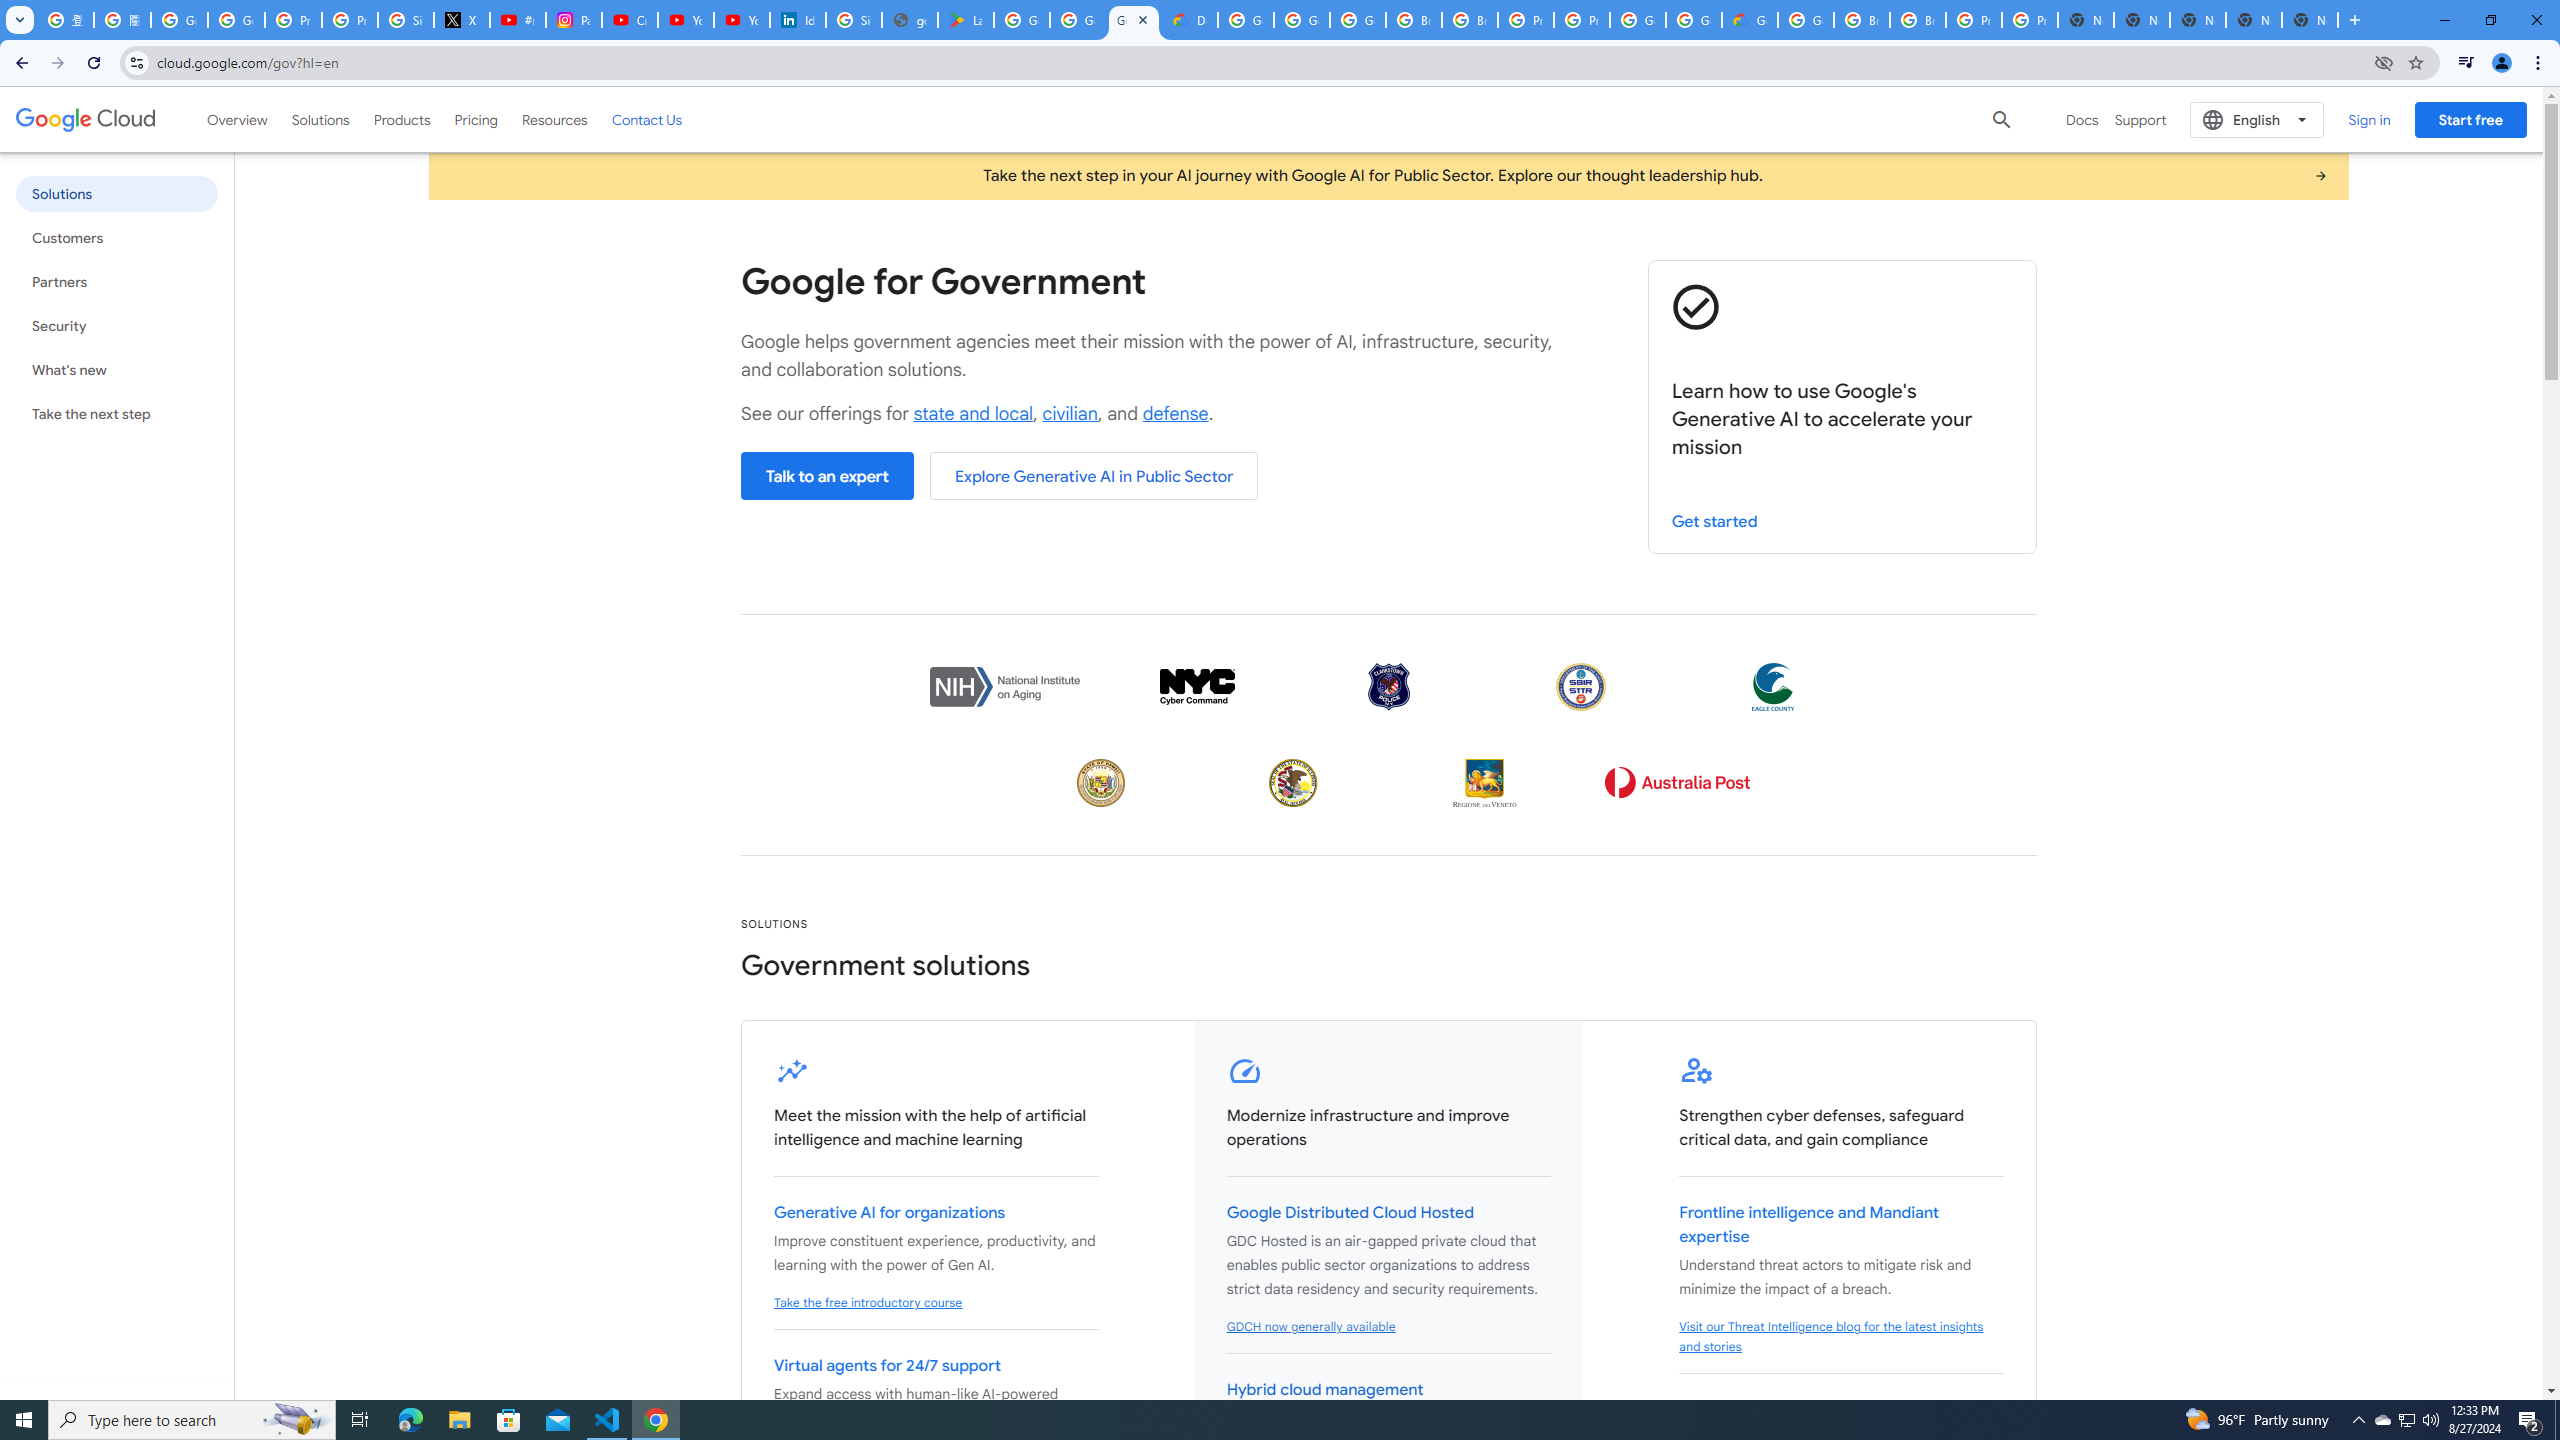  I want to click on Regione Veneto, so click(1484, 782).